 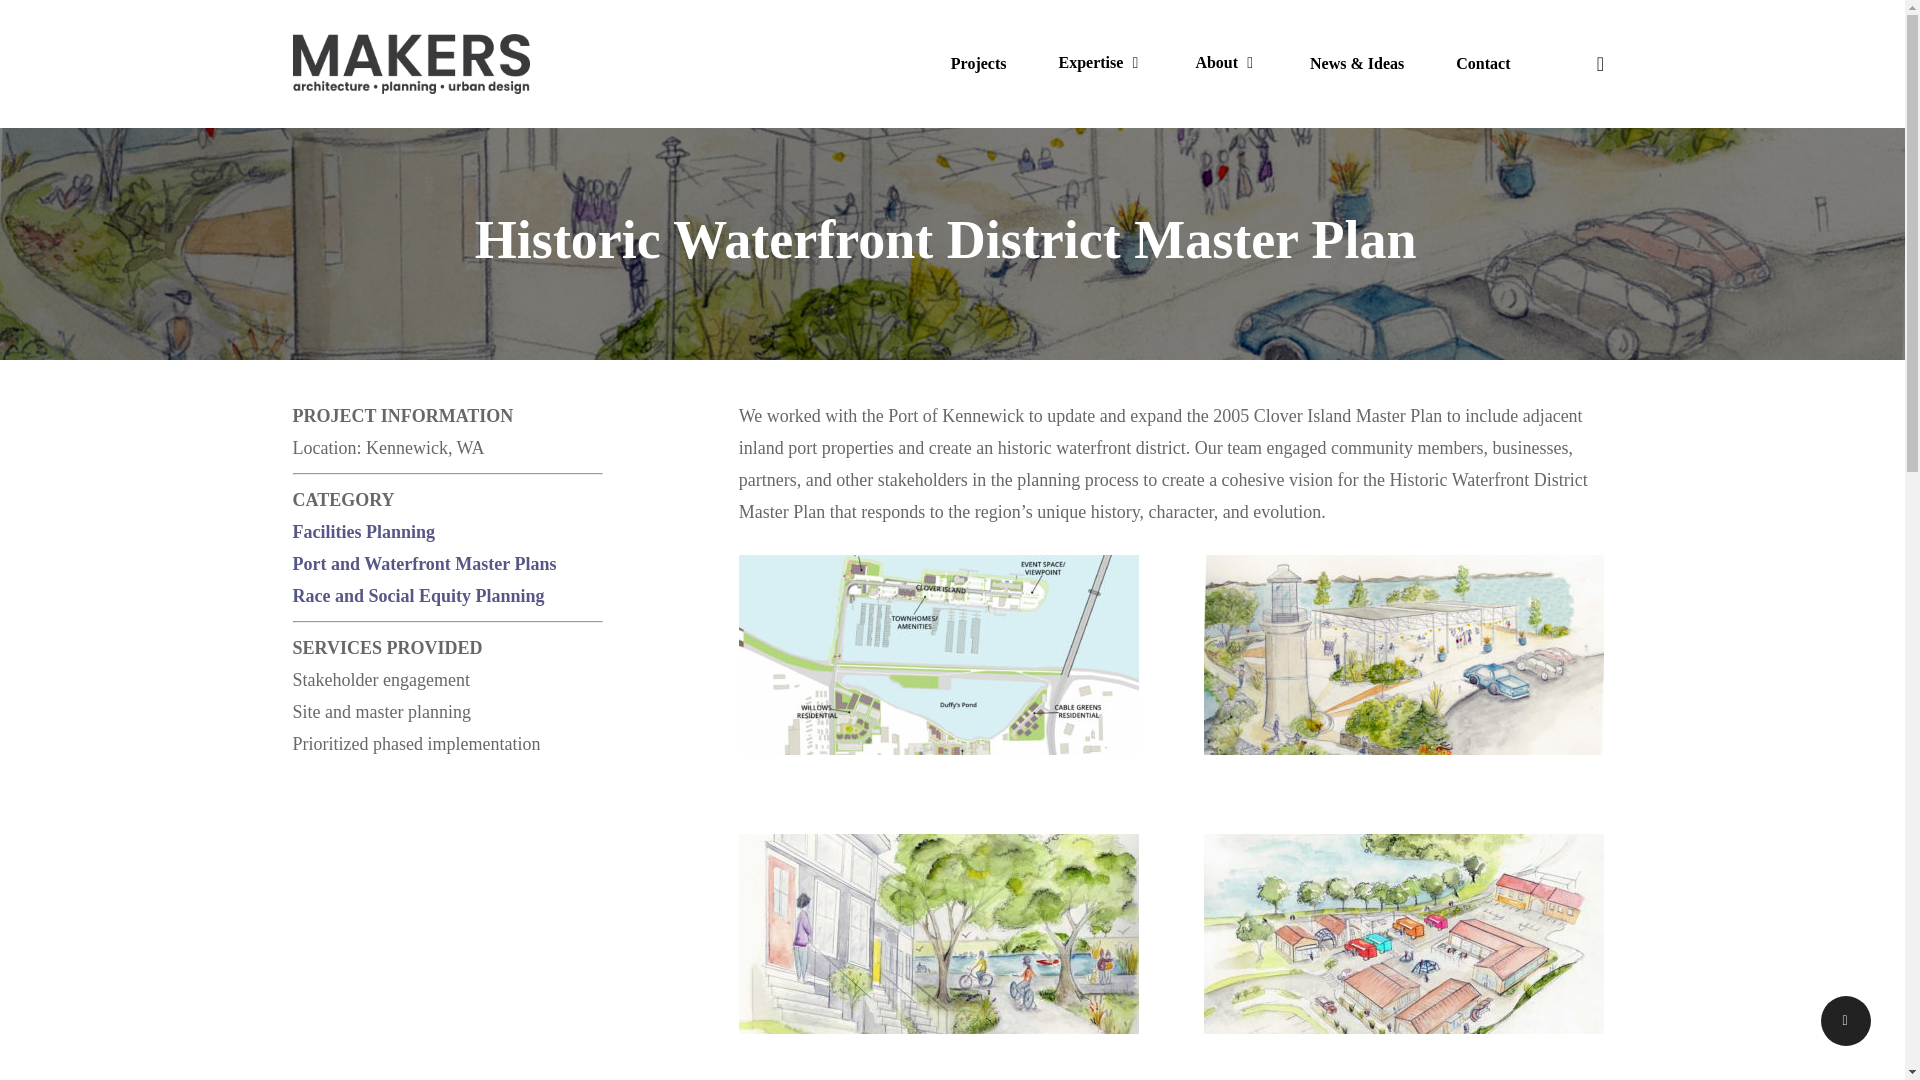 What do you see at coordinates (1600, 64) in the screenshot?
I see `search` at bounding box center [1600, 64].